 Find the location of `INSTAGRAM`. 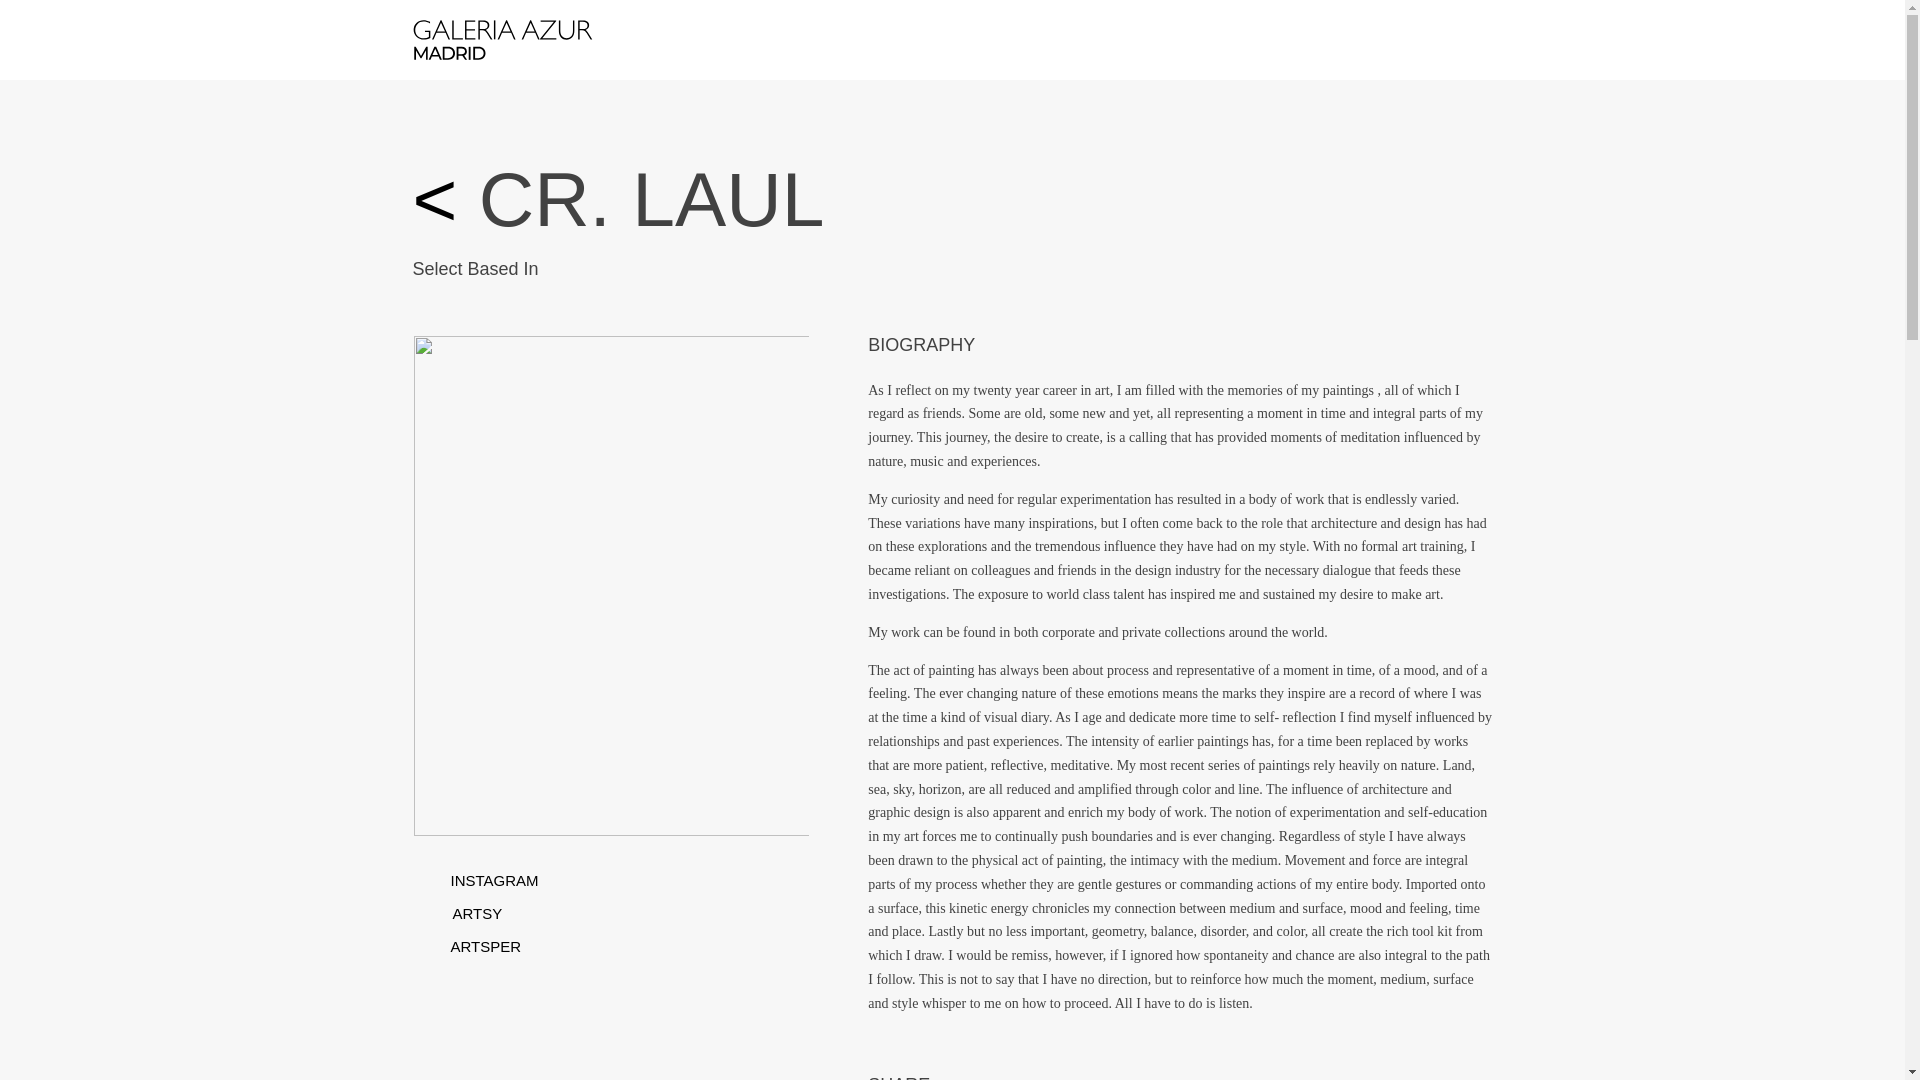

INSTAGRAM is located at coordinates (493, 880).